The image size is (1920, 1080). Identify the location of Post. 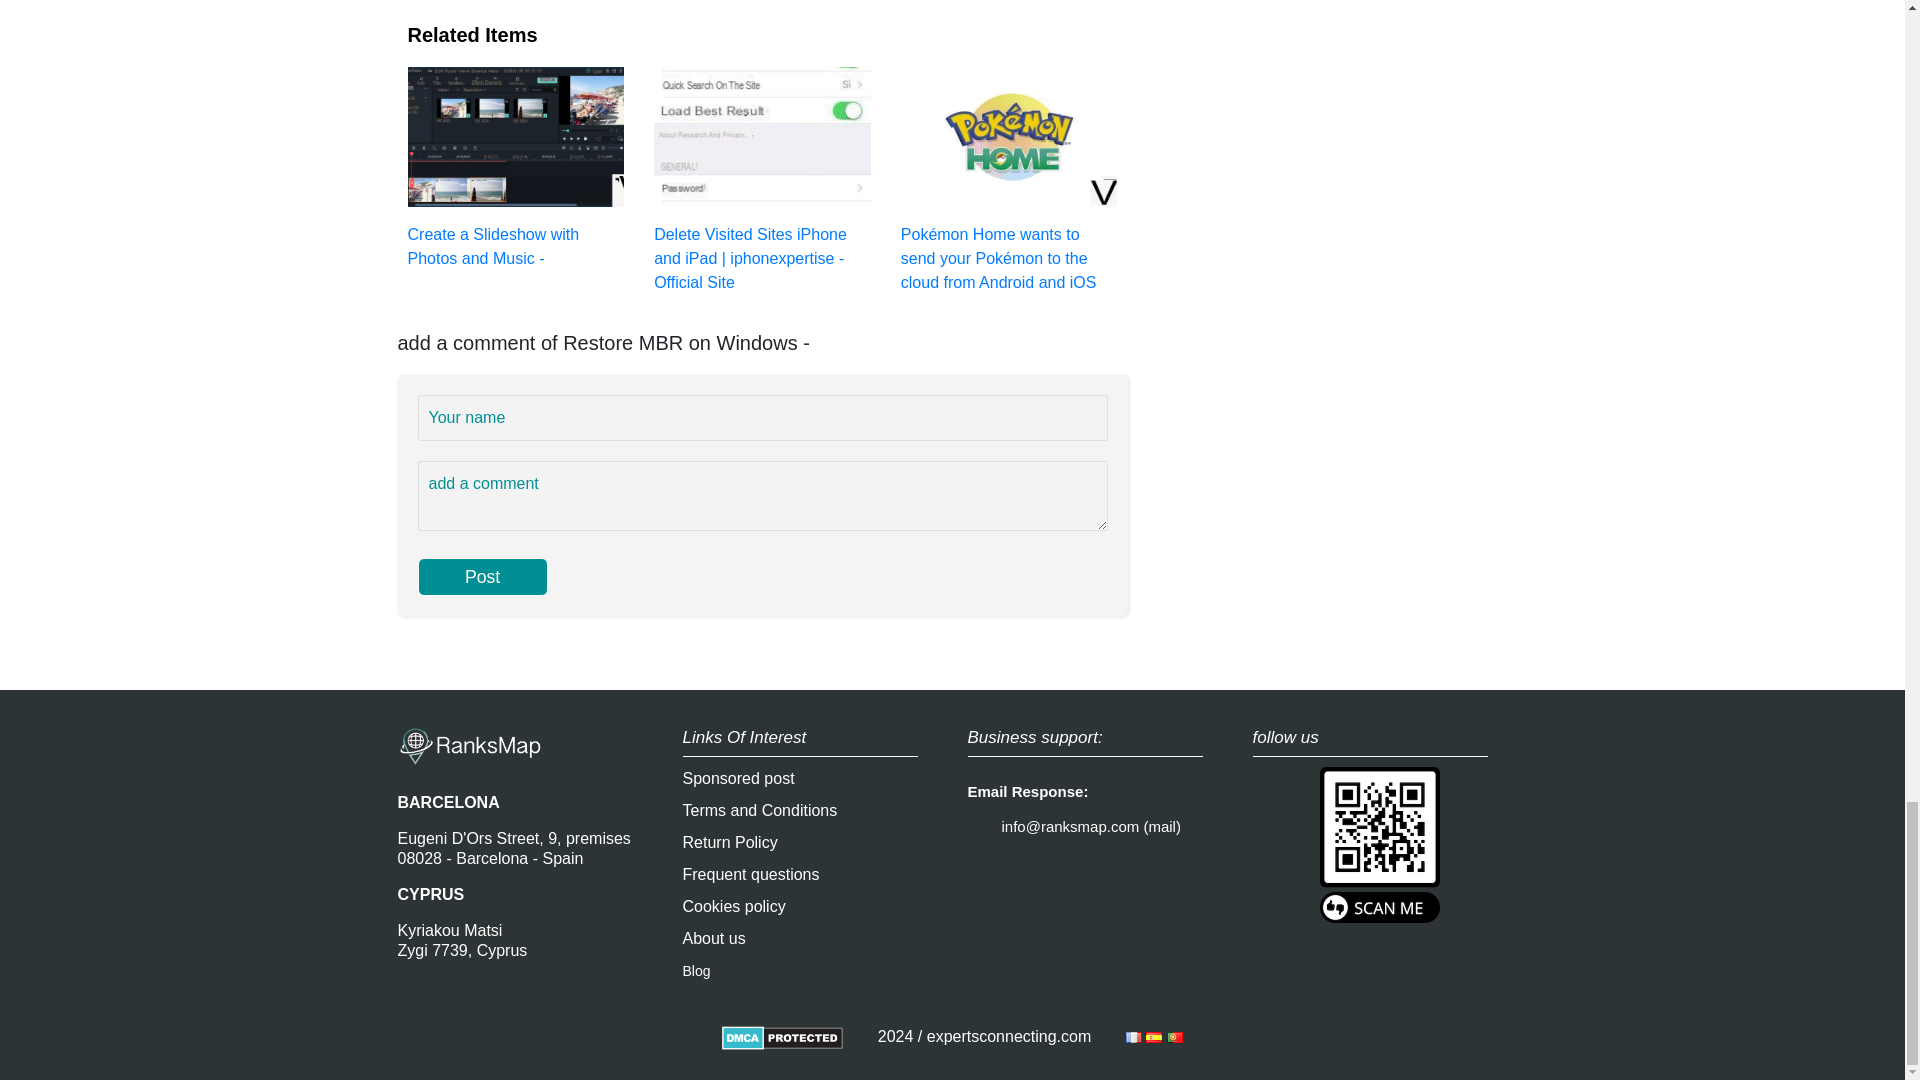
(482, 577).